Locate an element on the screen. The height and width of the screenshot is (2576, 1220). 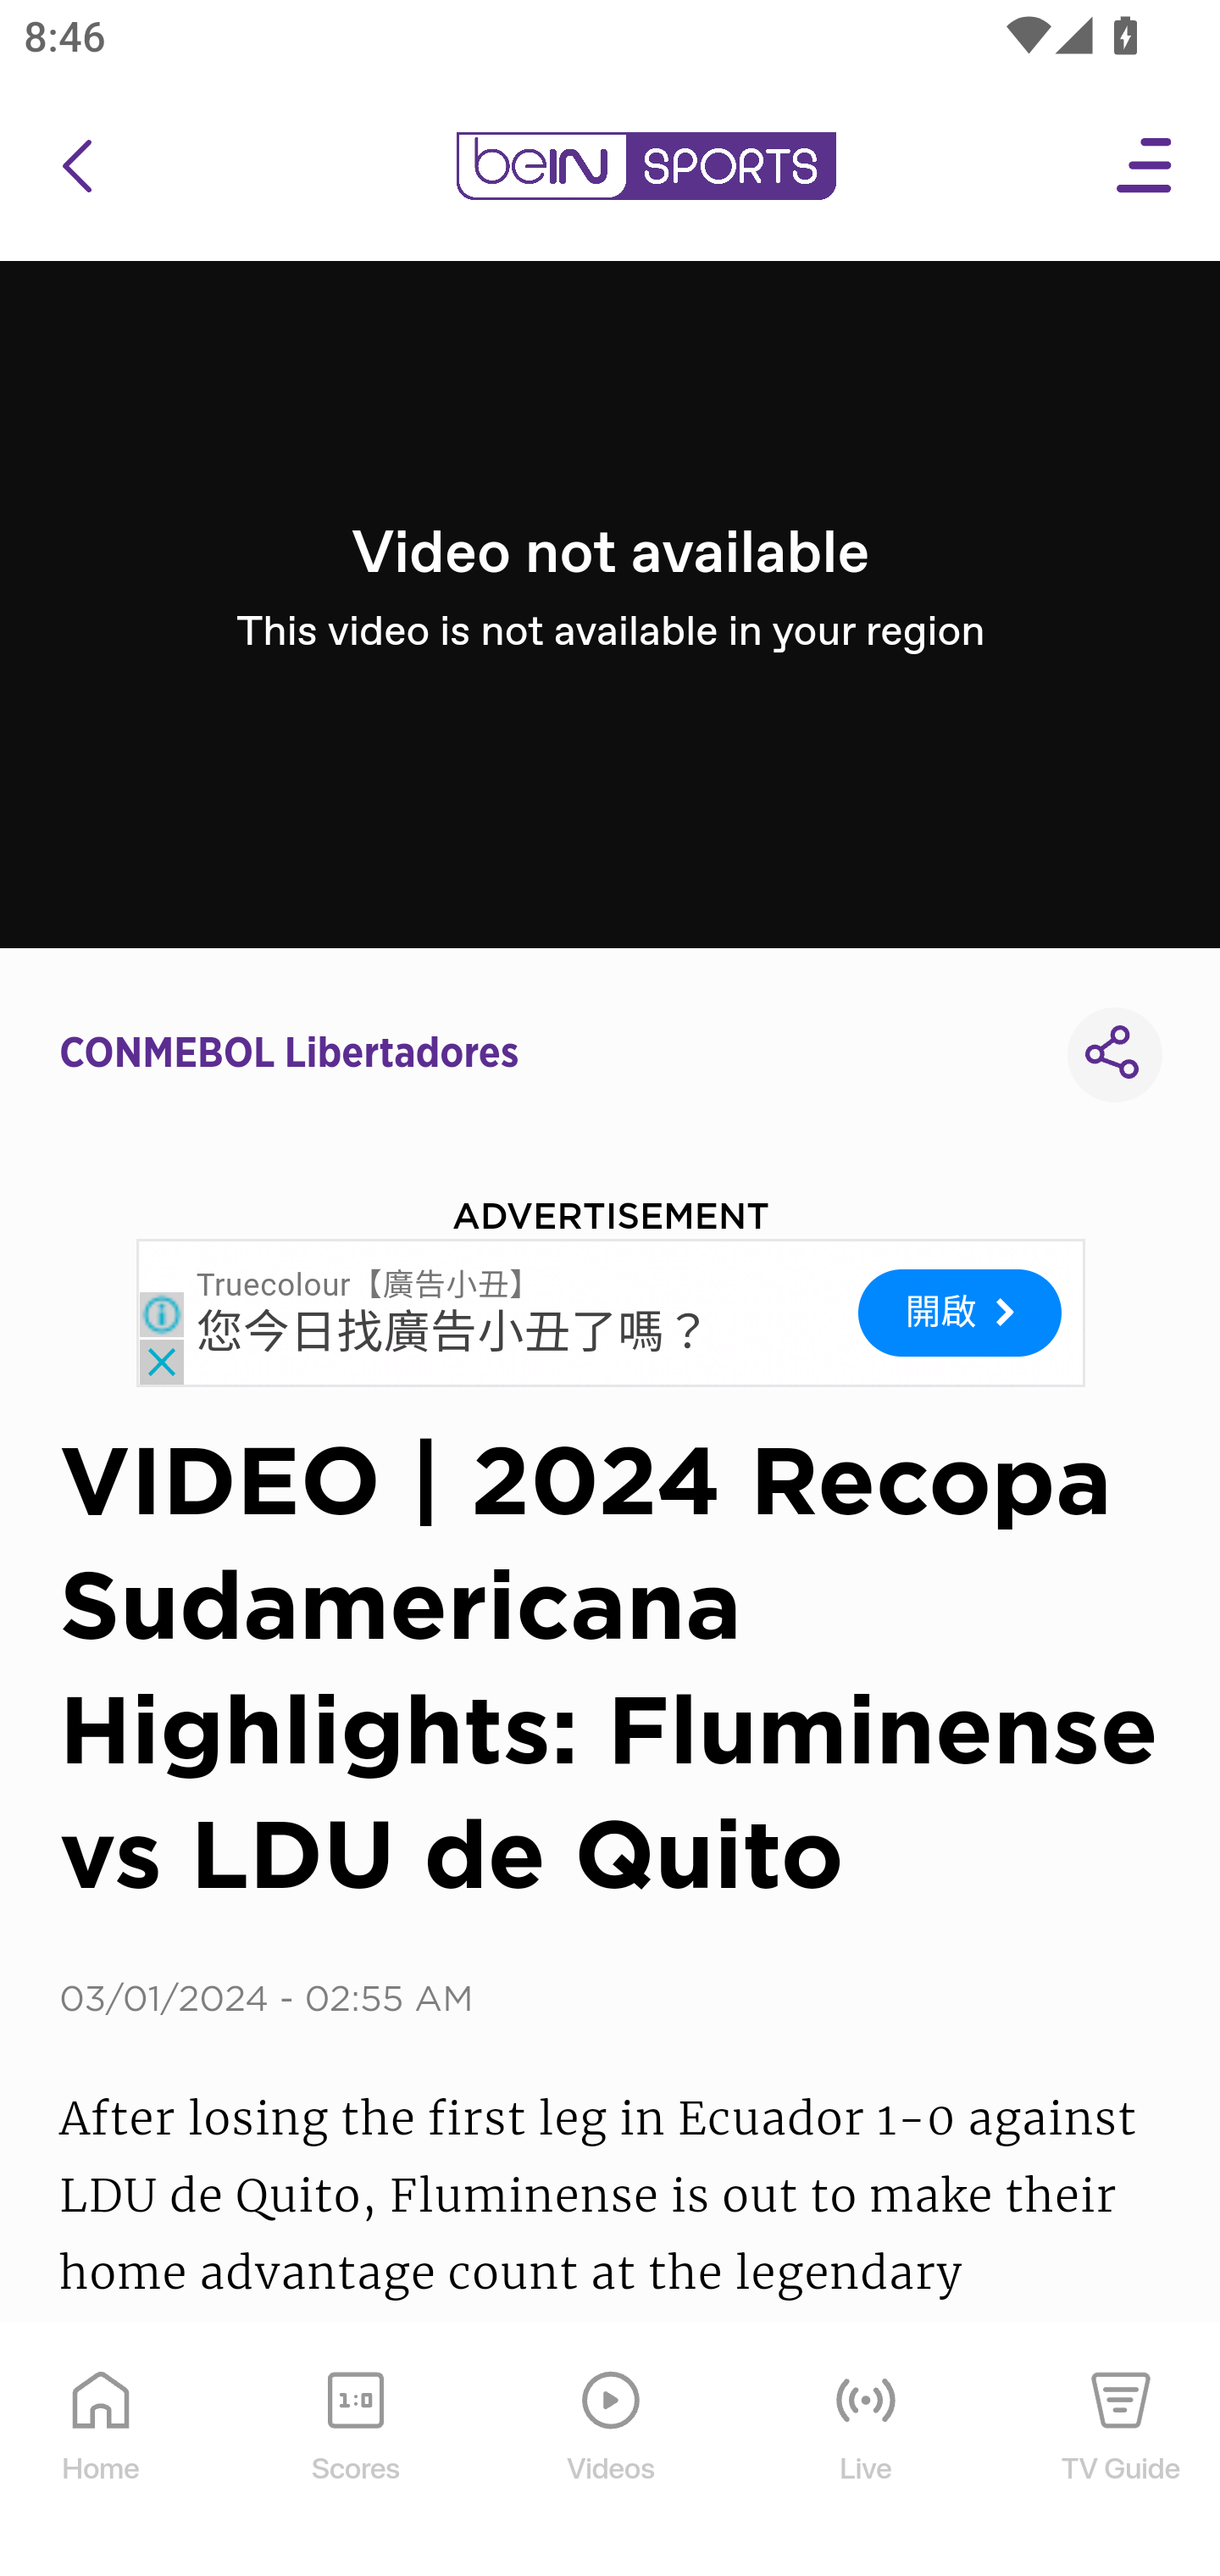
TV Guide TV Guide Icon TV Guide is located at coordinates (1122, 2451).